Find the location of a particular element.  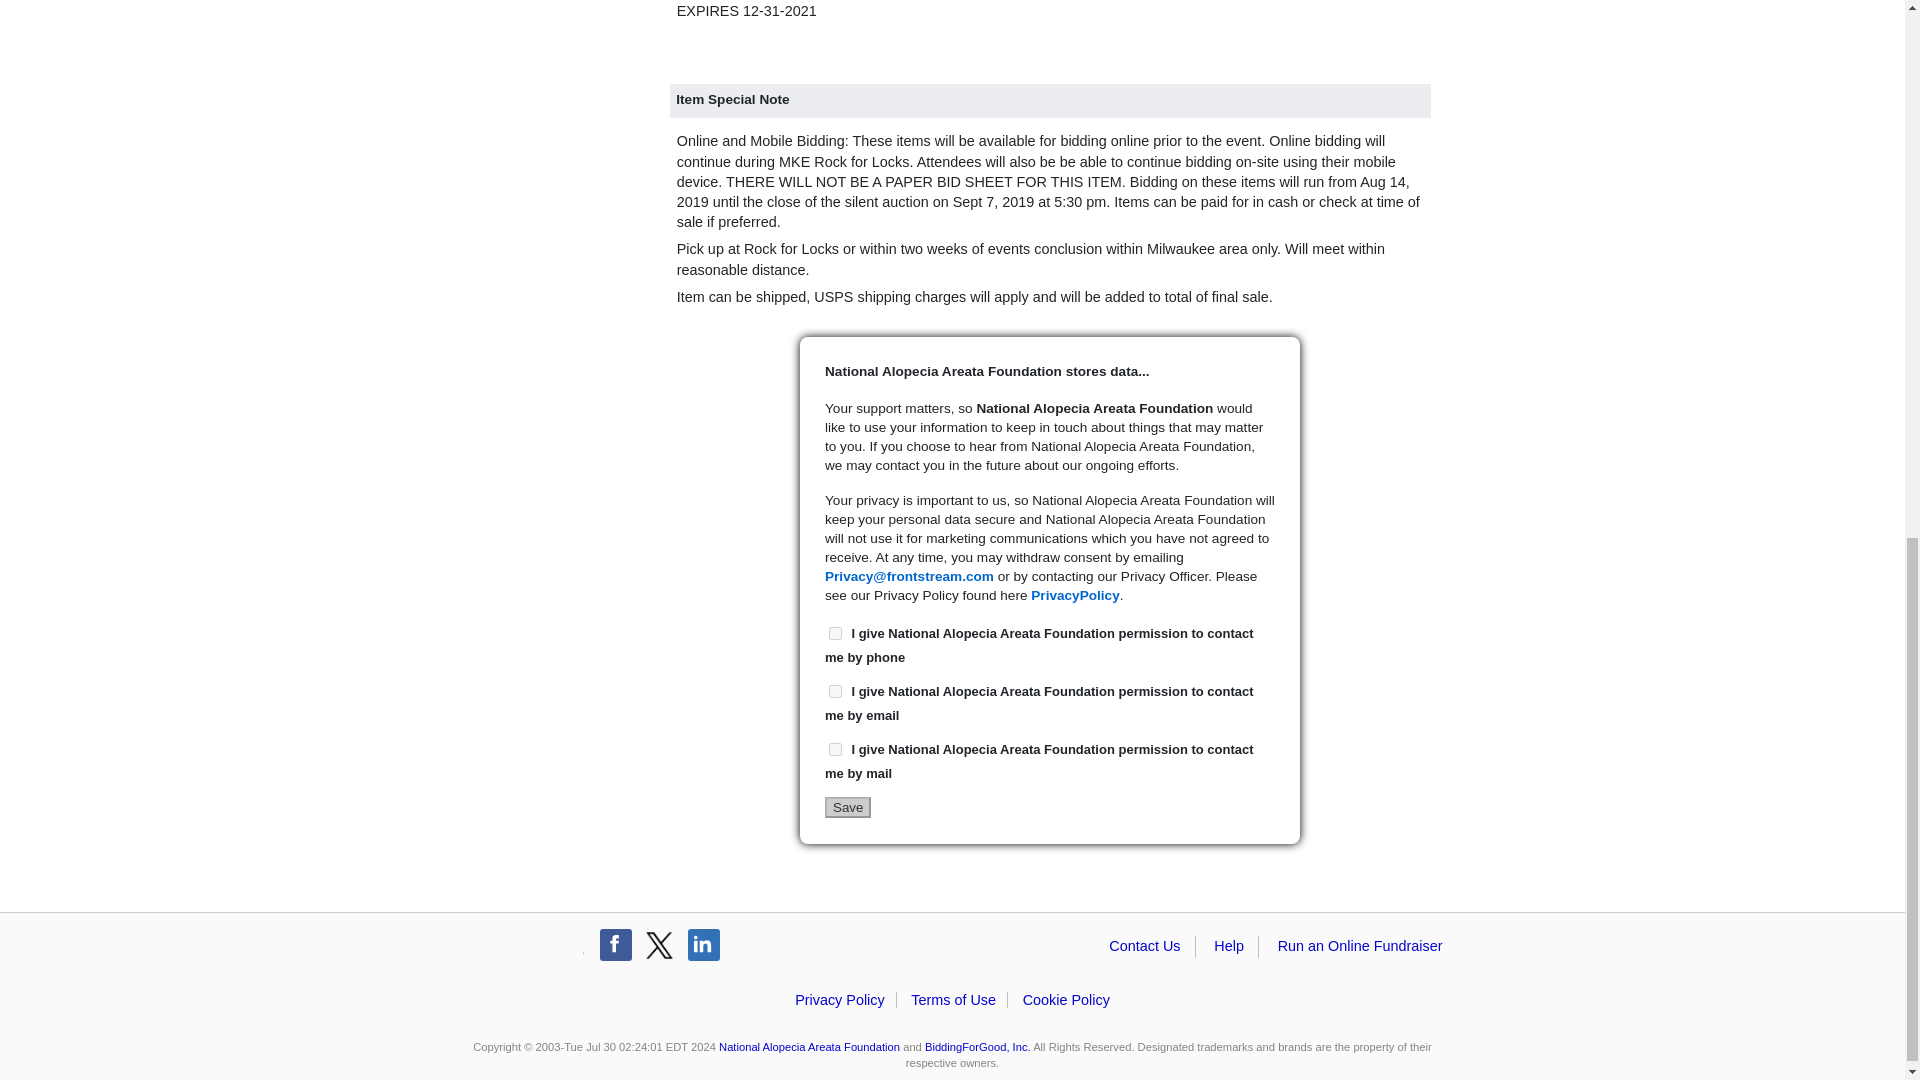

Follow on Facebook is located at coordinates (615, 944).